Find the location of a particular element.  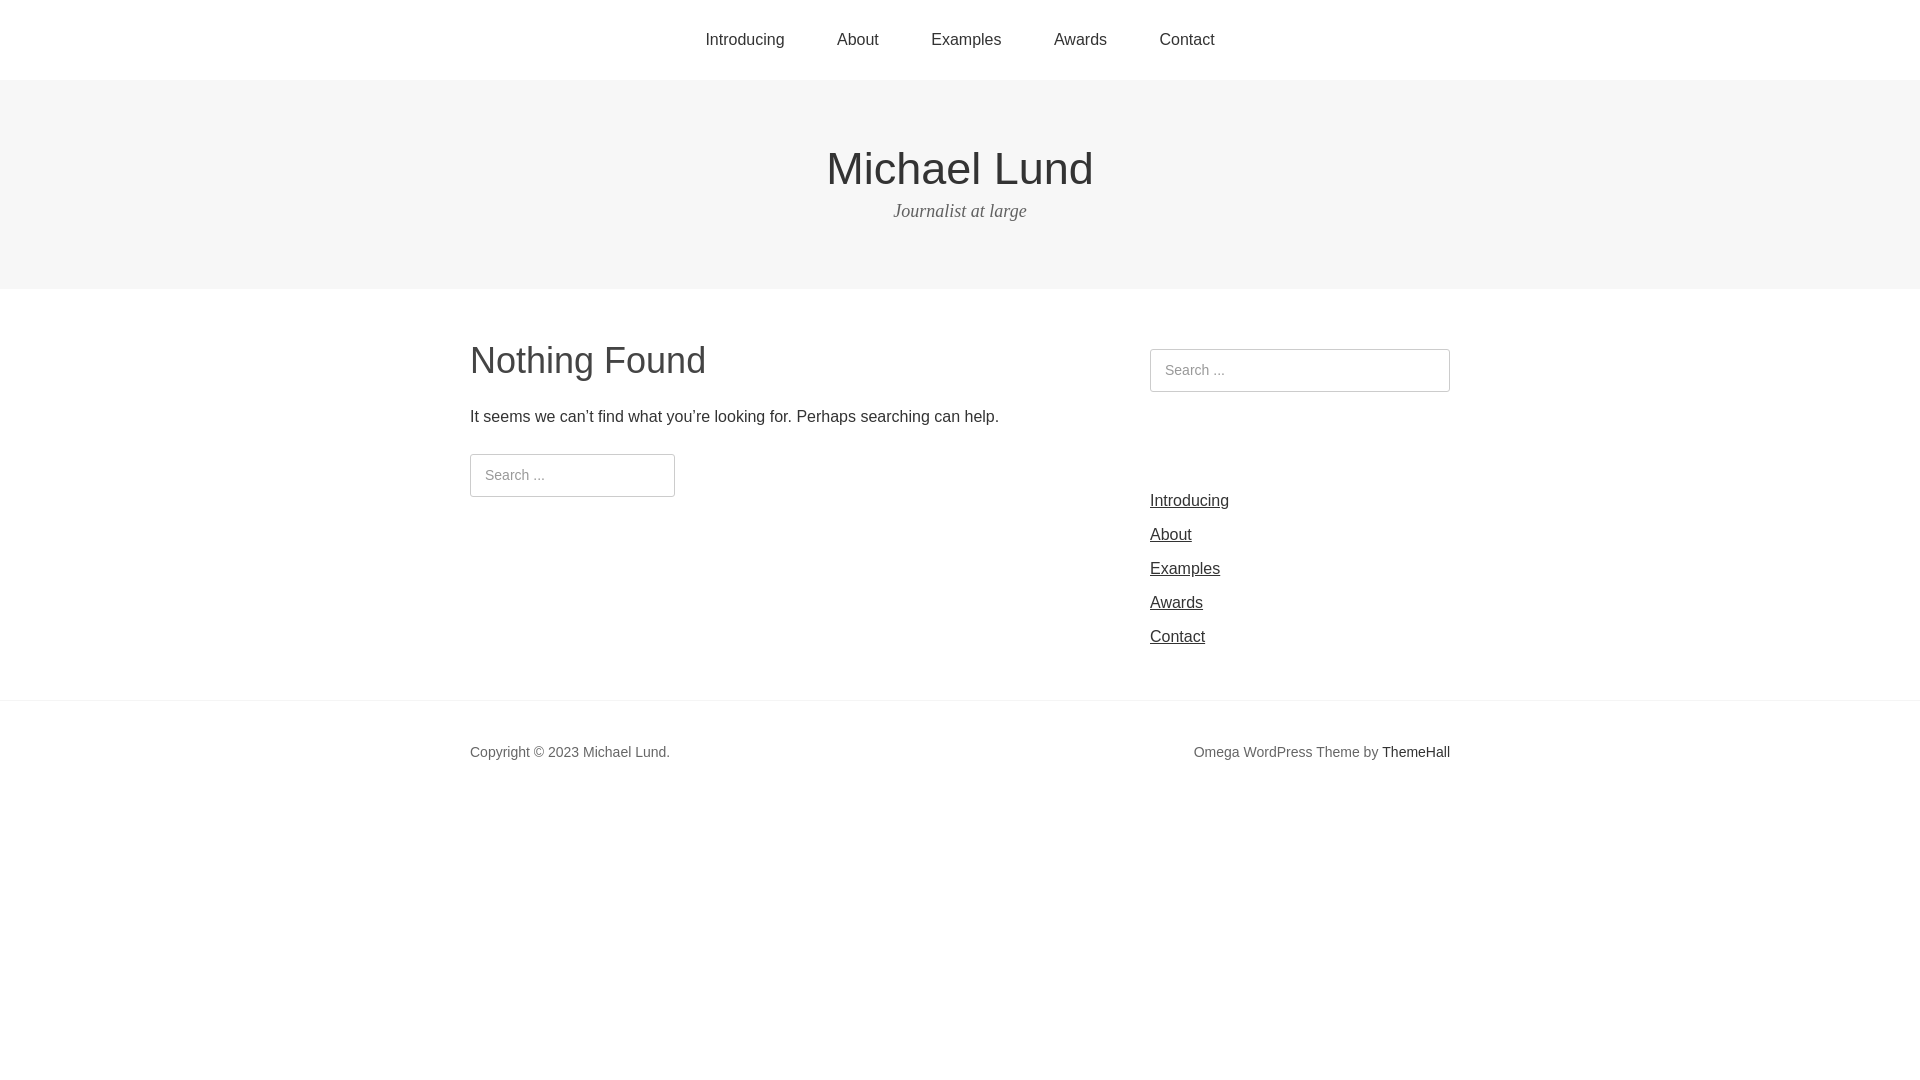

ThemeHall is located at coordinates (1416, 752).